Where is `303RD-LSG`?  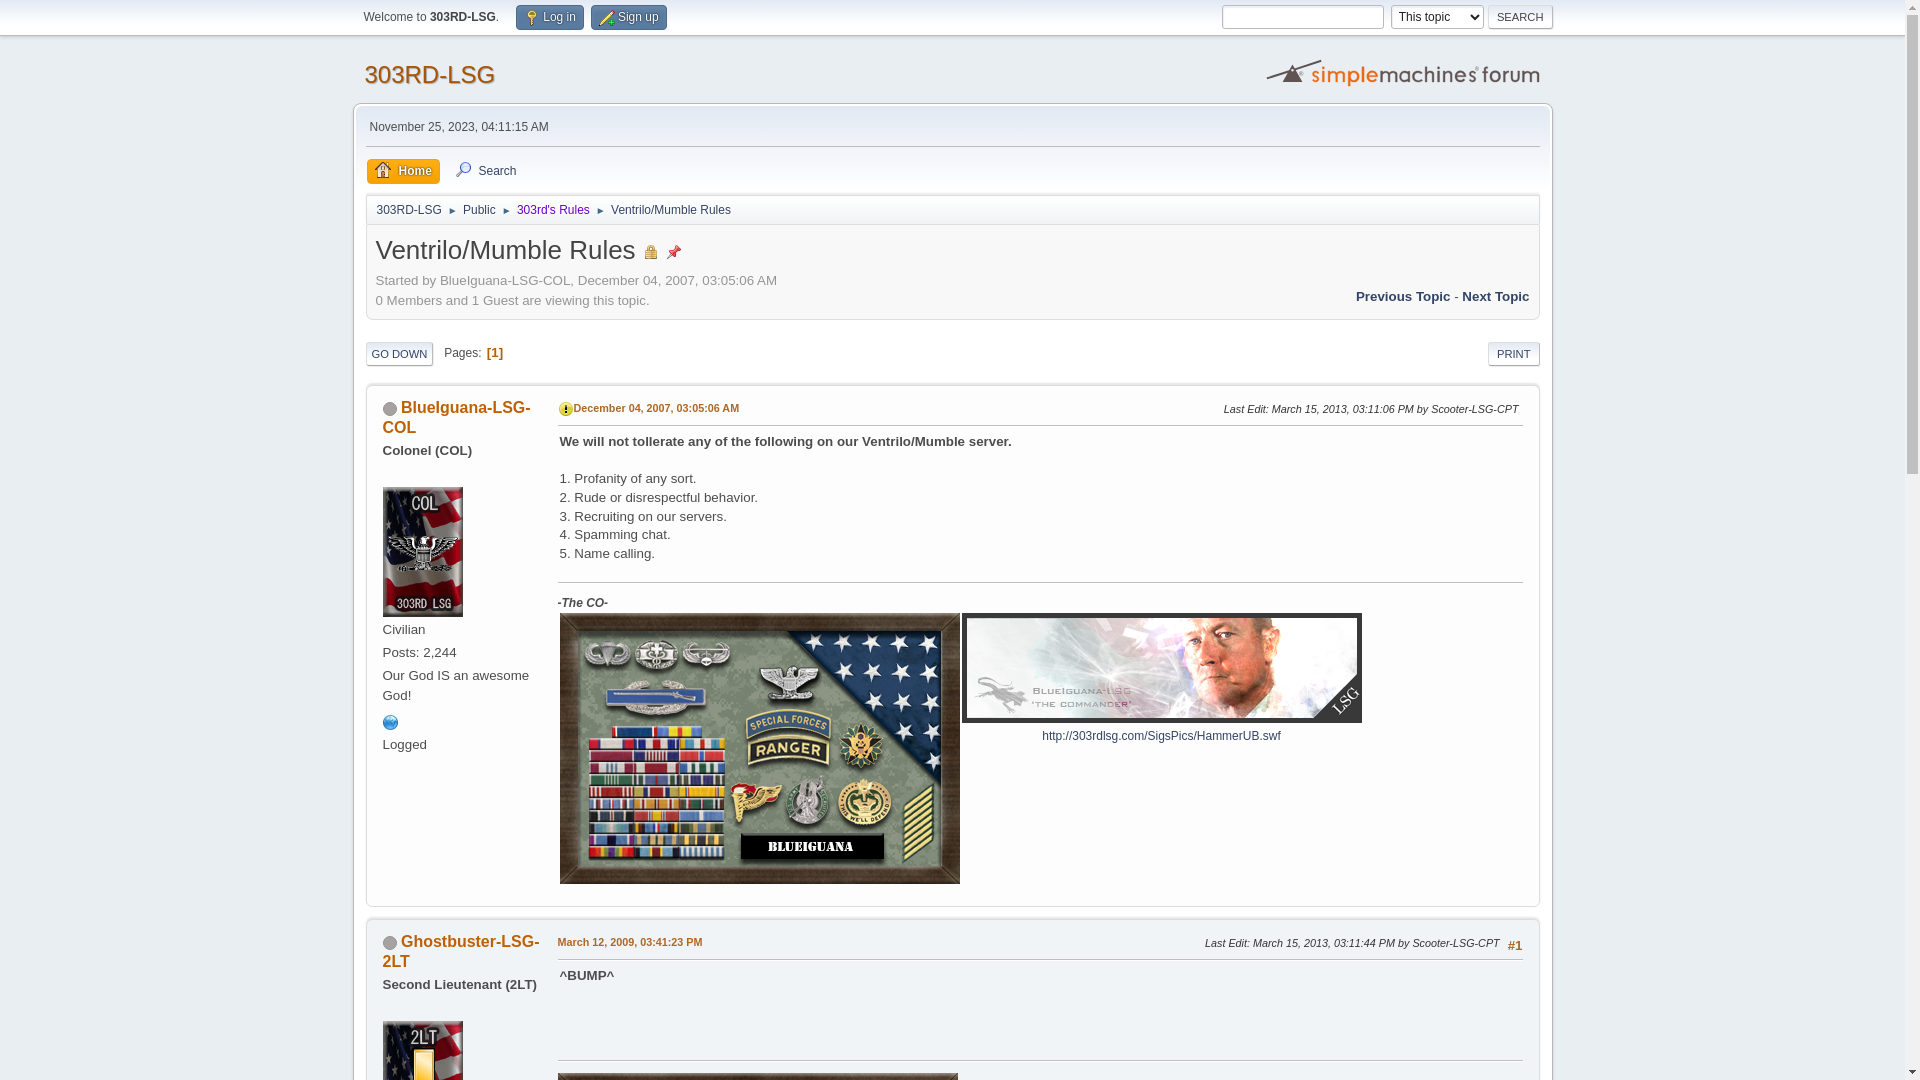
303RD-LSG is located at coordinates (430, 74).